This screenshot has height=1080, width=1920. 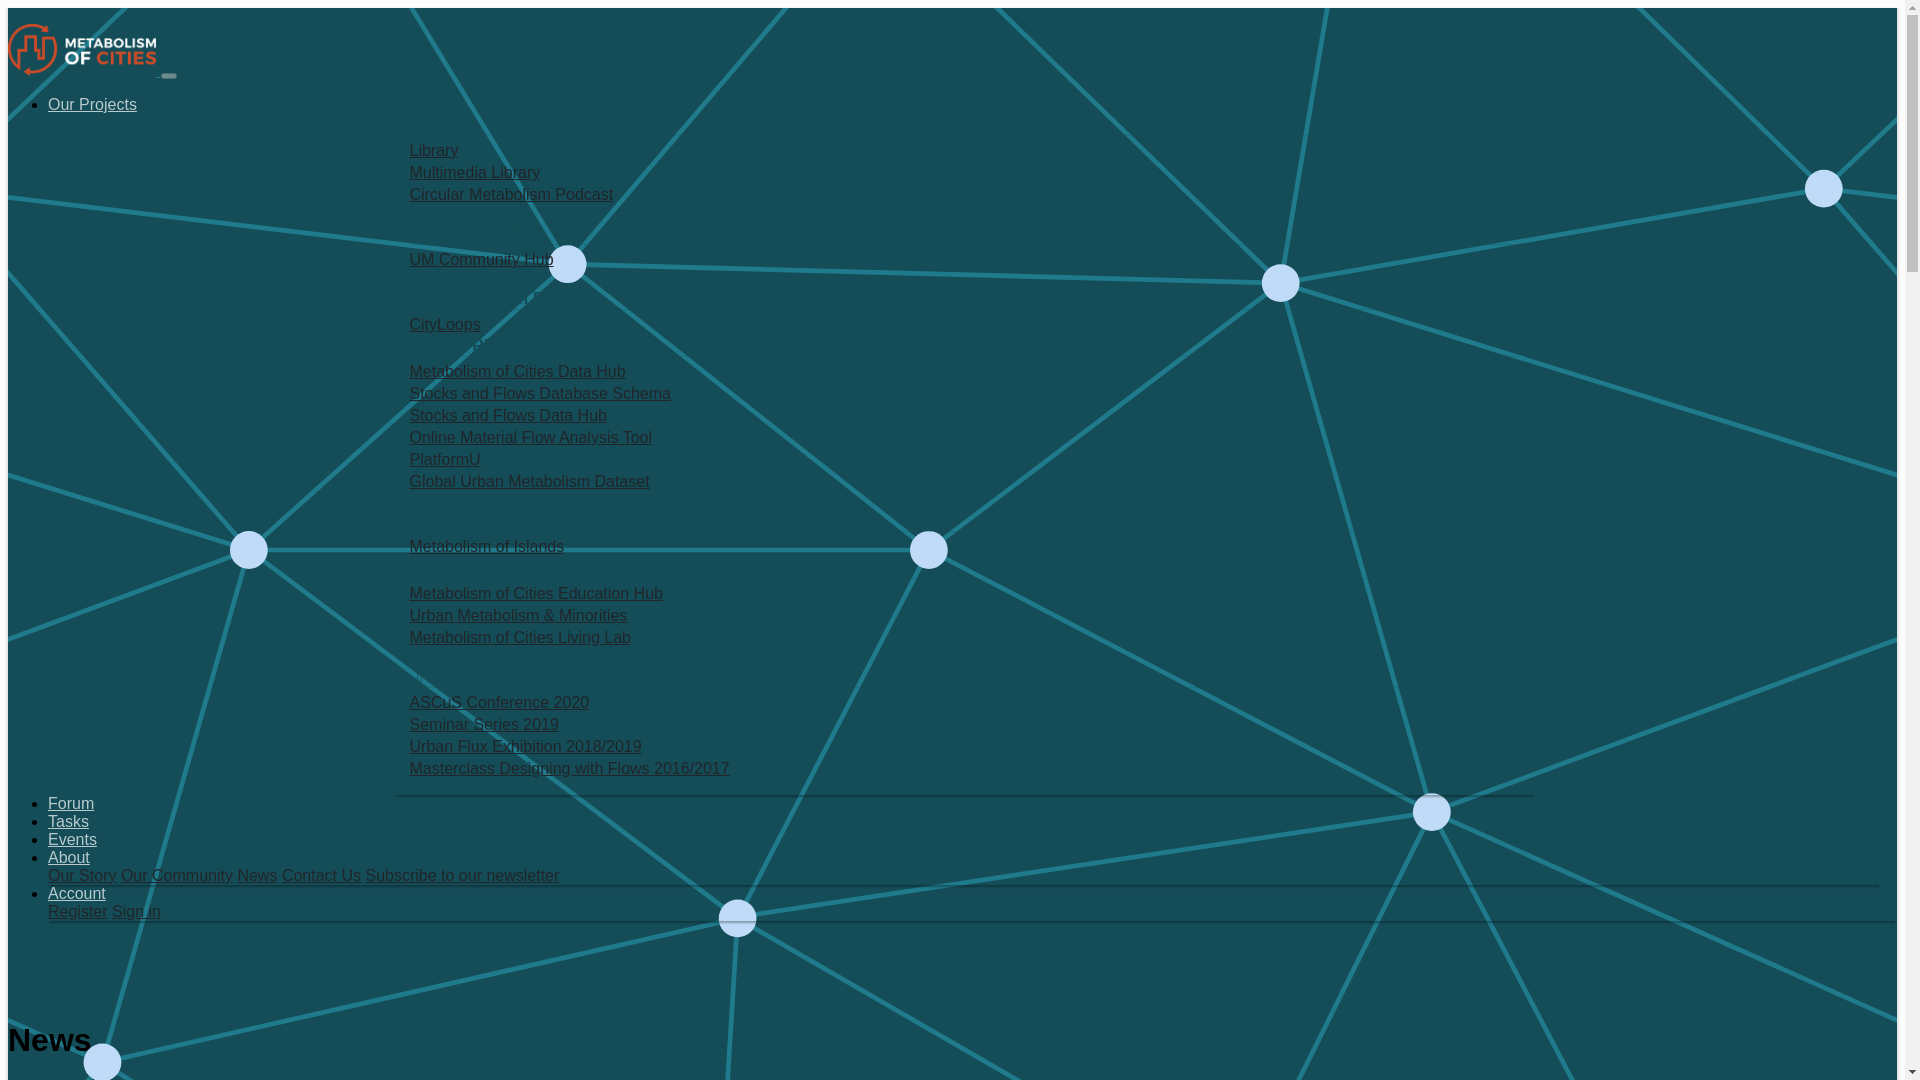 I want to click on Metabolism of Cities Living Lab, so click(x=965, y=638).